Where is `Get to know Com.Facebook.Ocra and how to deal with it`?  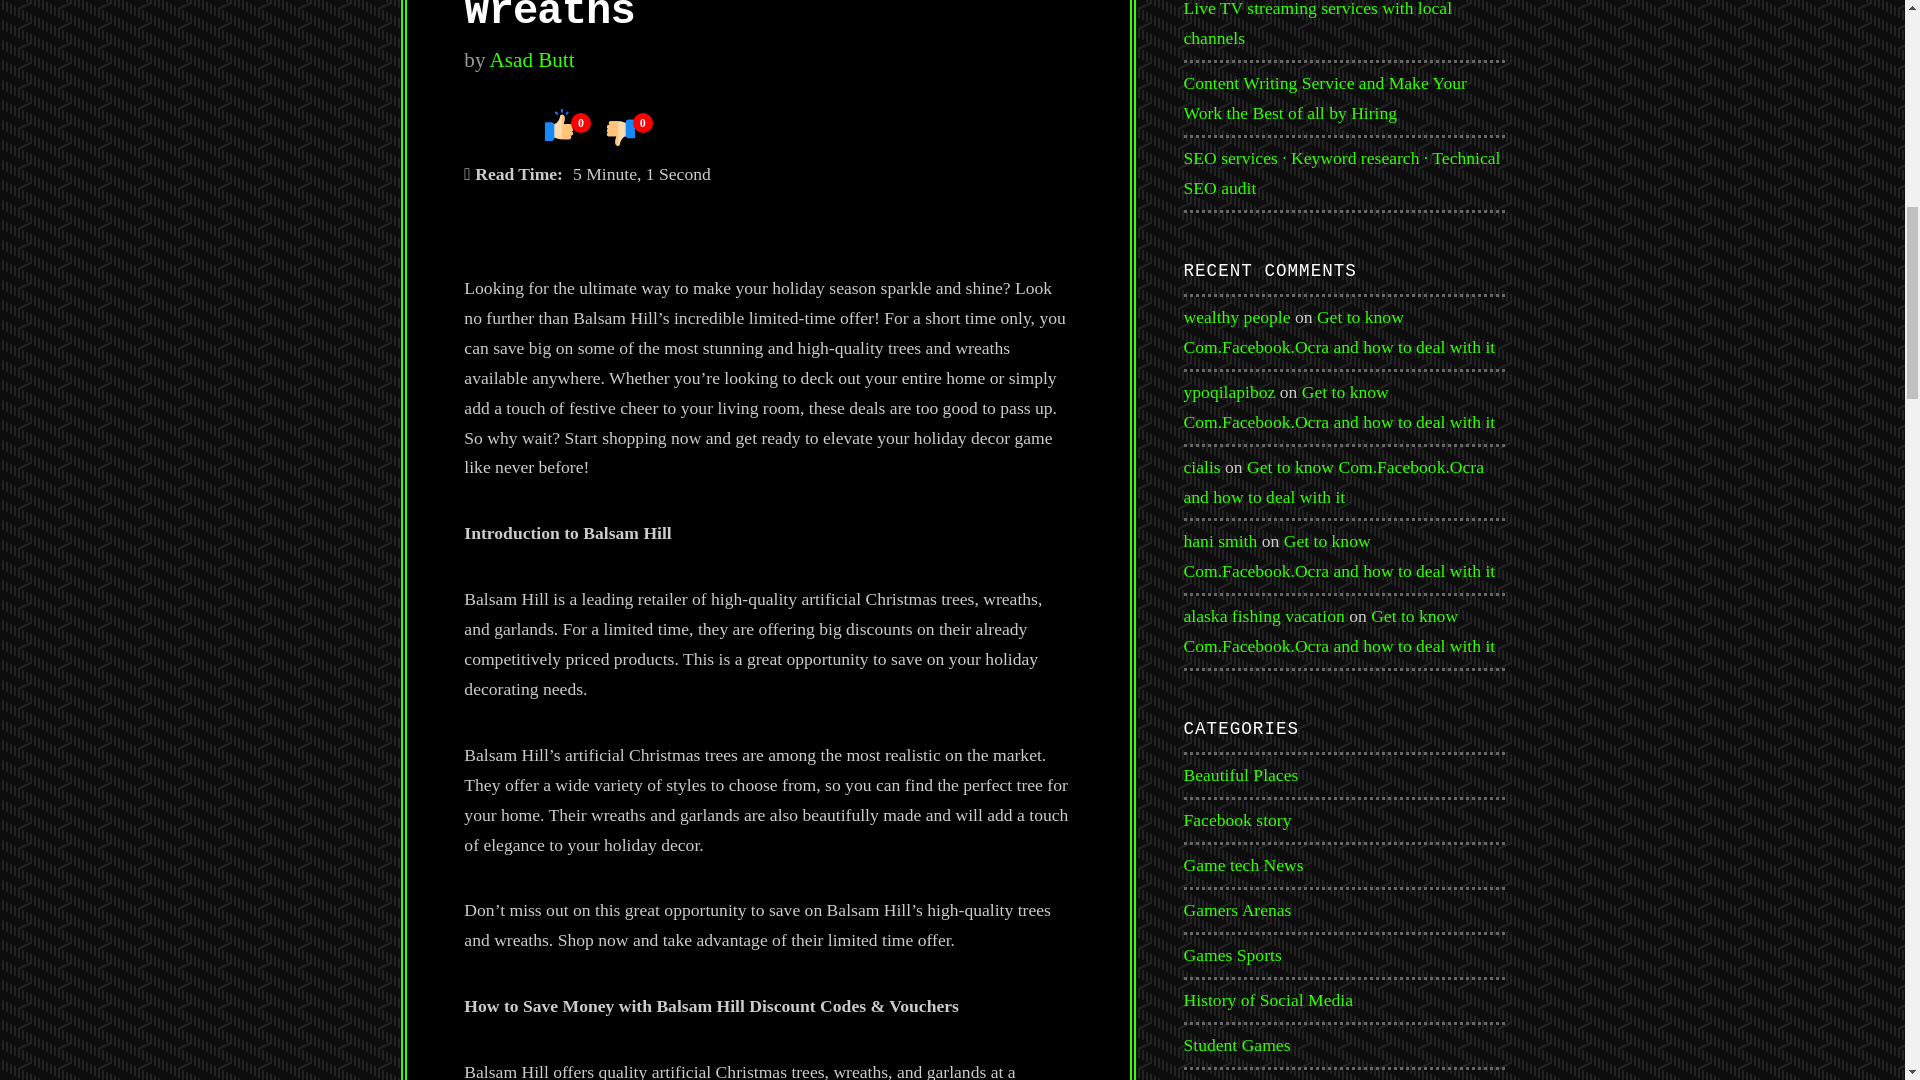 Get to know Com.Facebook.Ocra and how to deal with it is located at coordinates (1340, 332).